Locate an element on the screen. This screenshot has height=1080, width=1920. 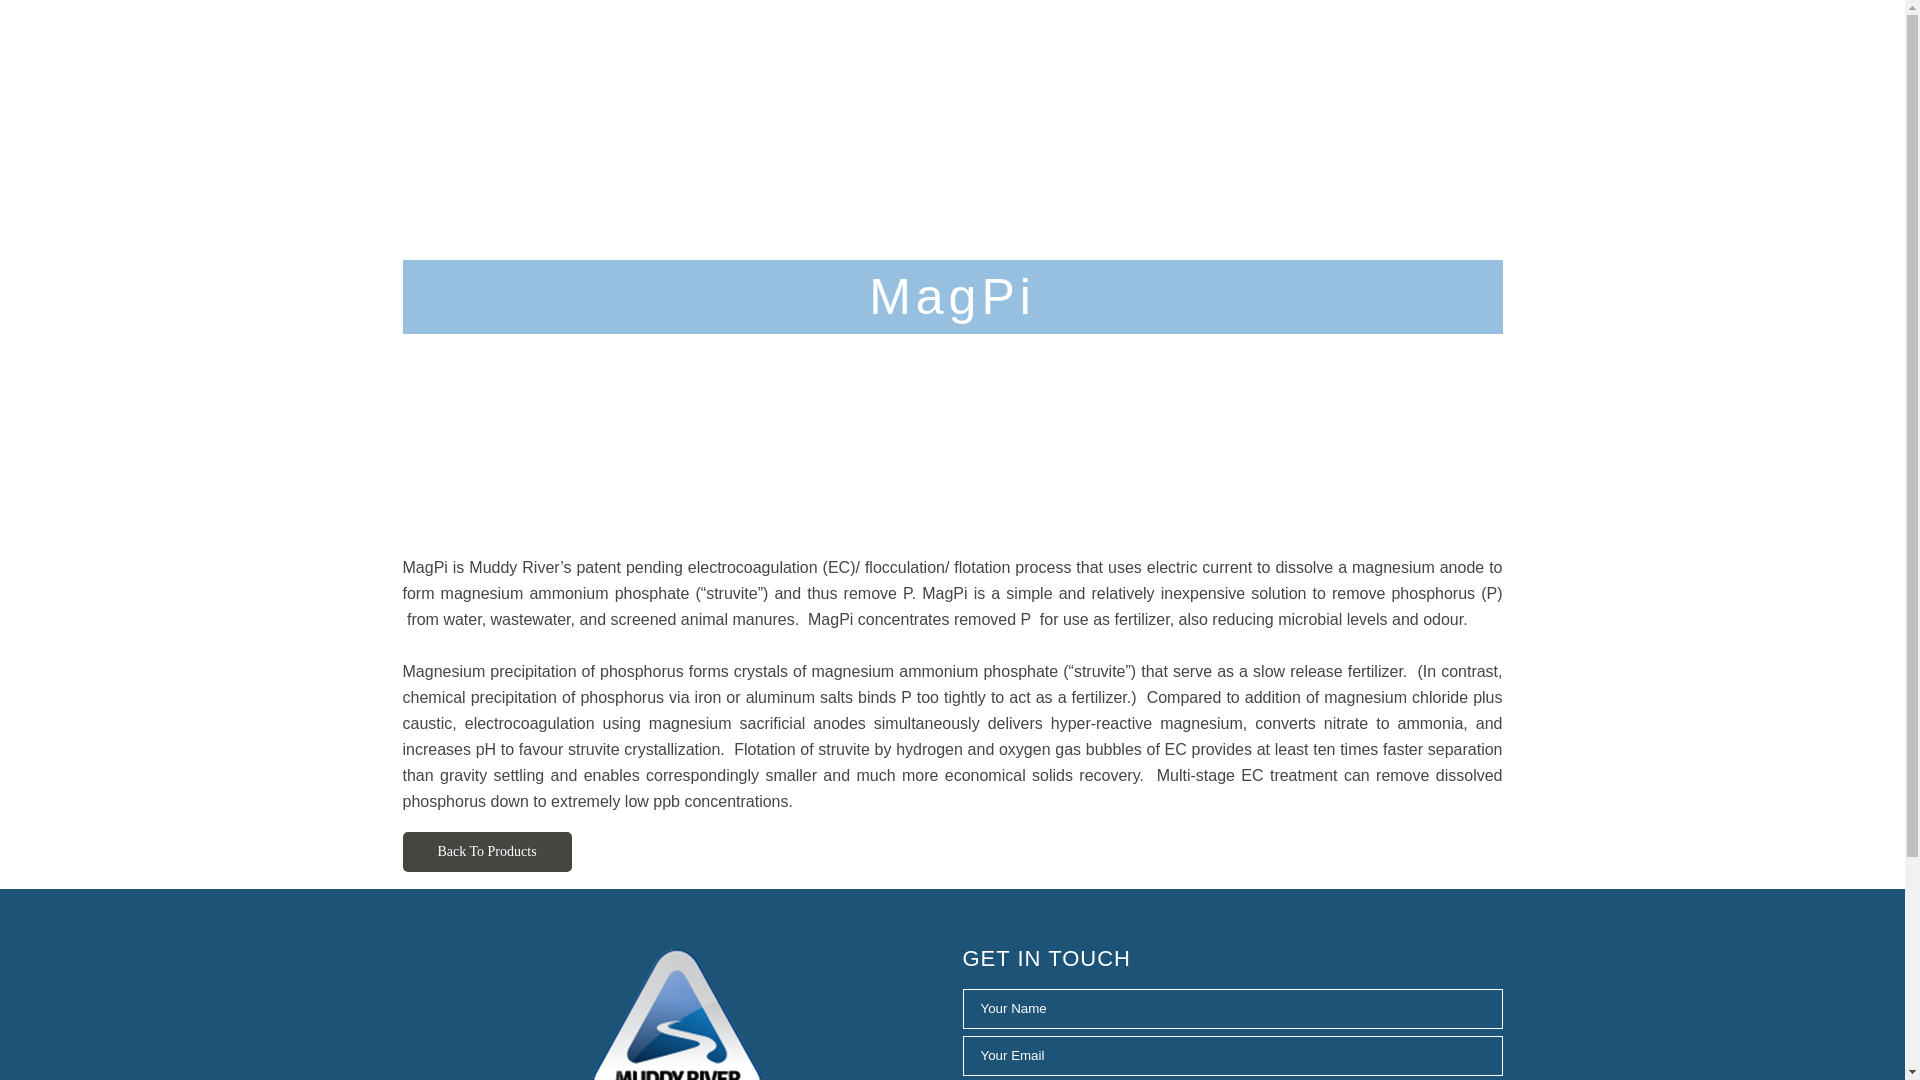
Our Products is located at coordinates (1253, 58).